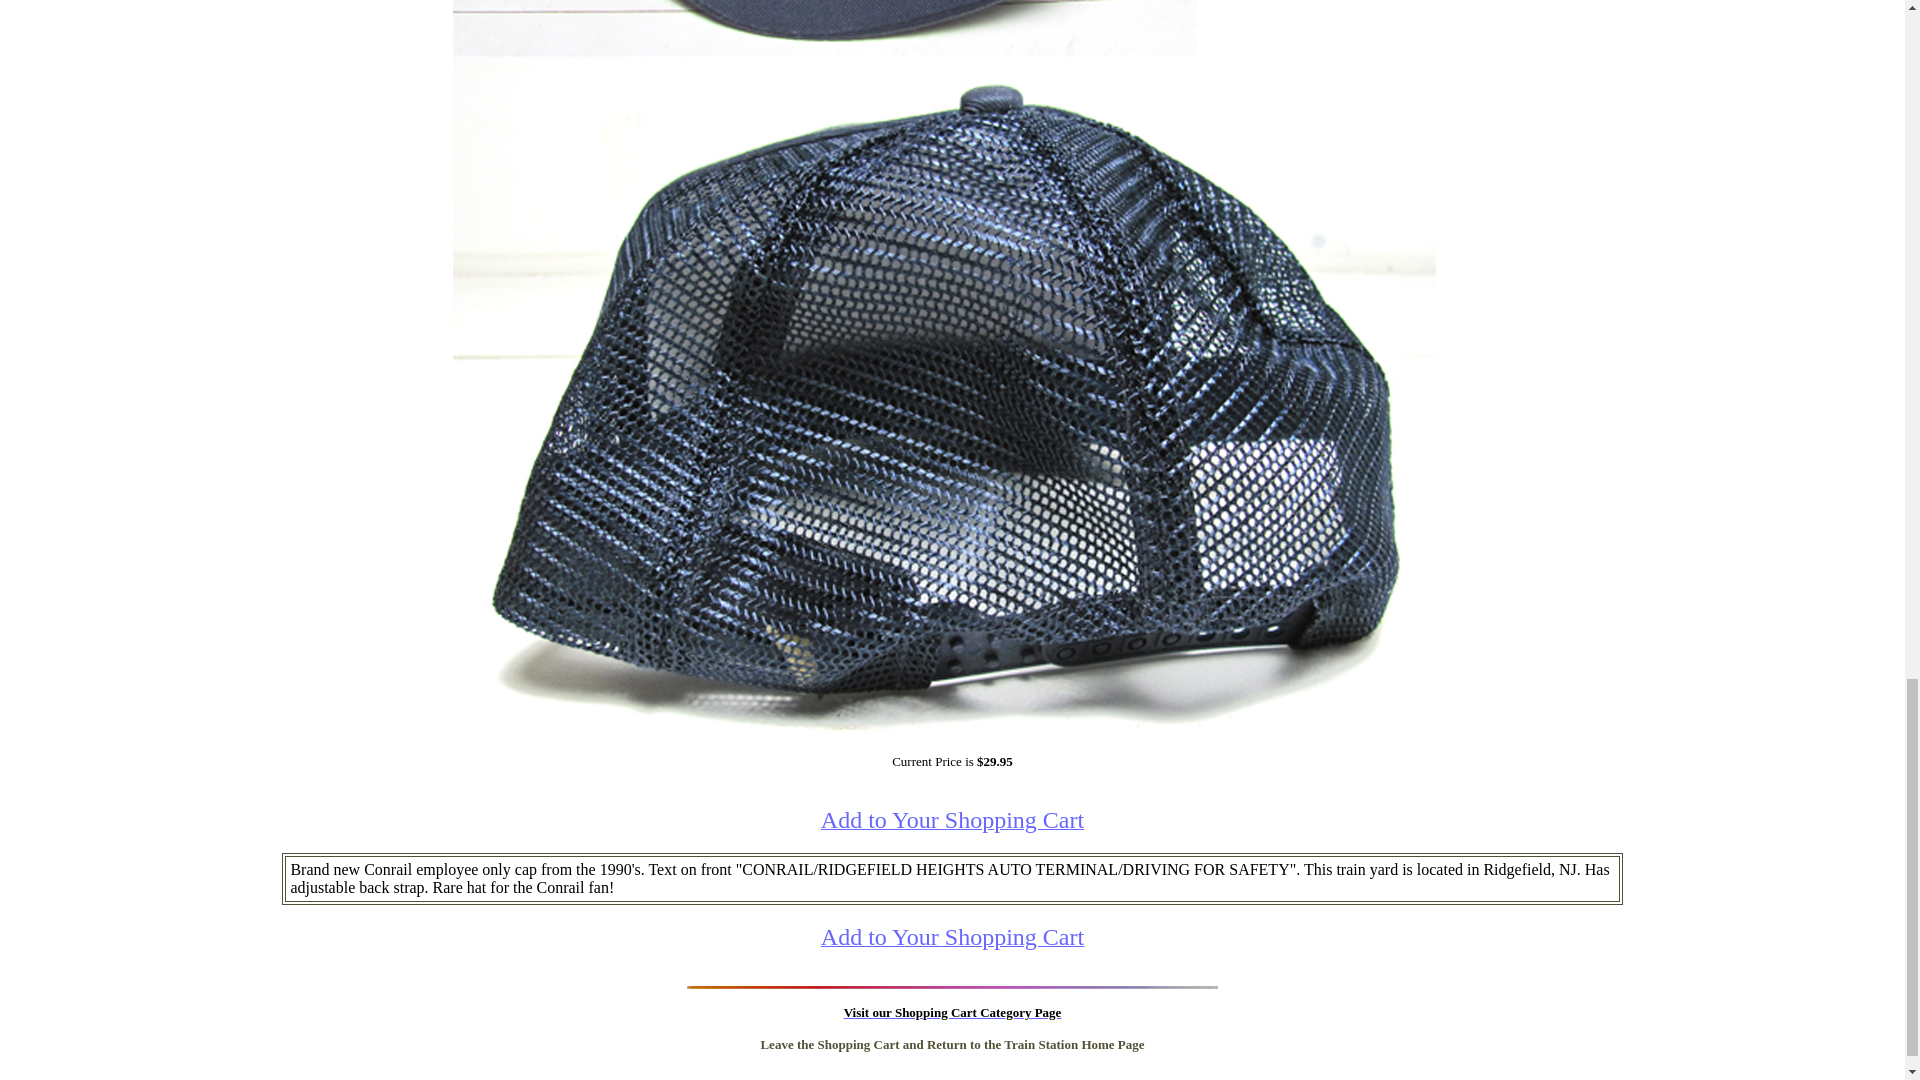 The image size is (1920, 1080). Describe the element at coordinates (952, 939) in the screenshot. I see `Add to Your Shopping Cart` at that location.